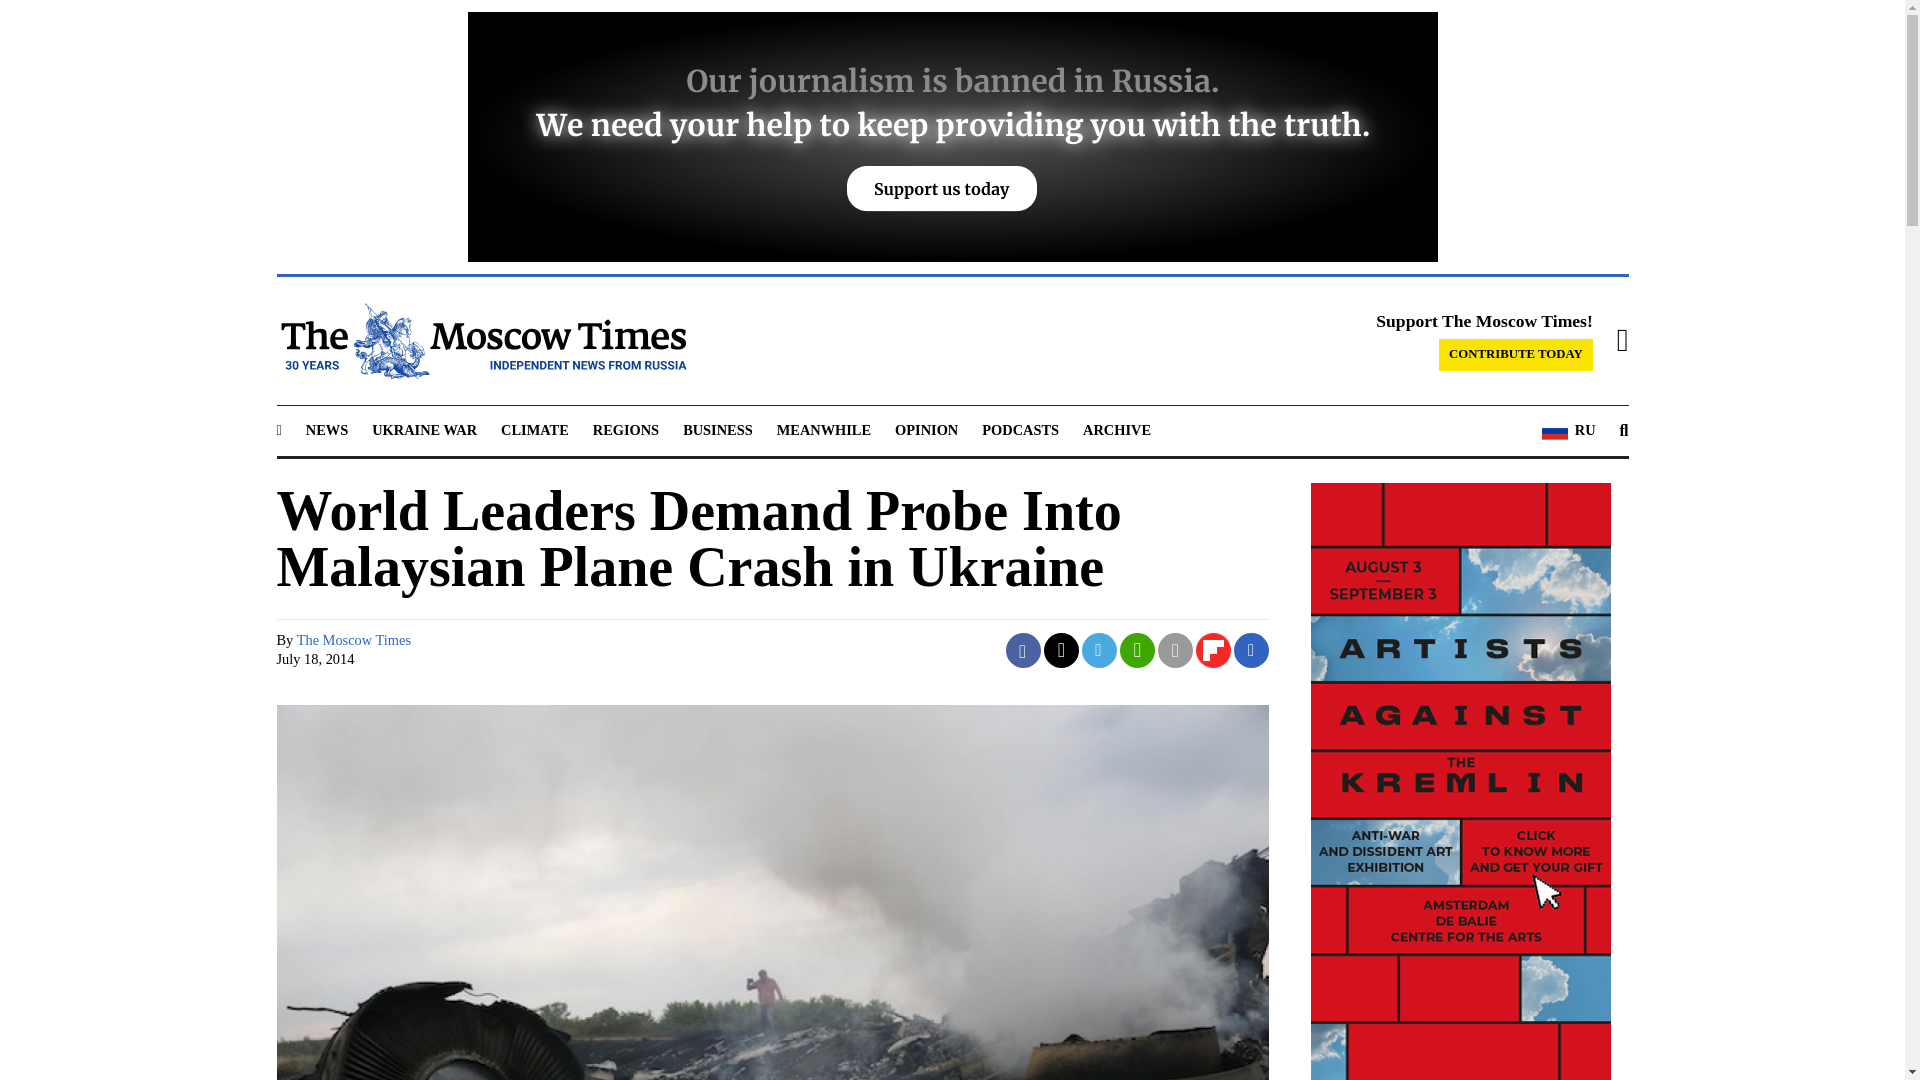 Image resolution: width=1920 pixels, height=1080 pixels. Describe the element at coordinates (626, 430) in the screenshot. I see `REGIONS` at that location.